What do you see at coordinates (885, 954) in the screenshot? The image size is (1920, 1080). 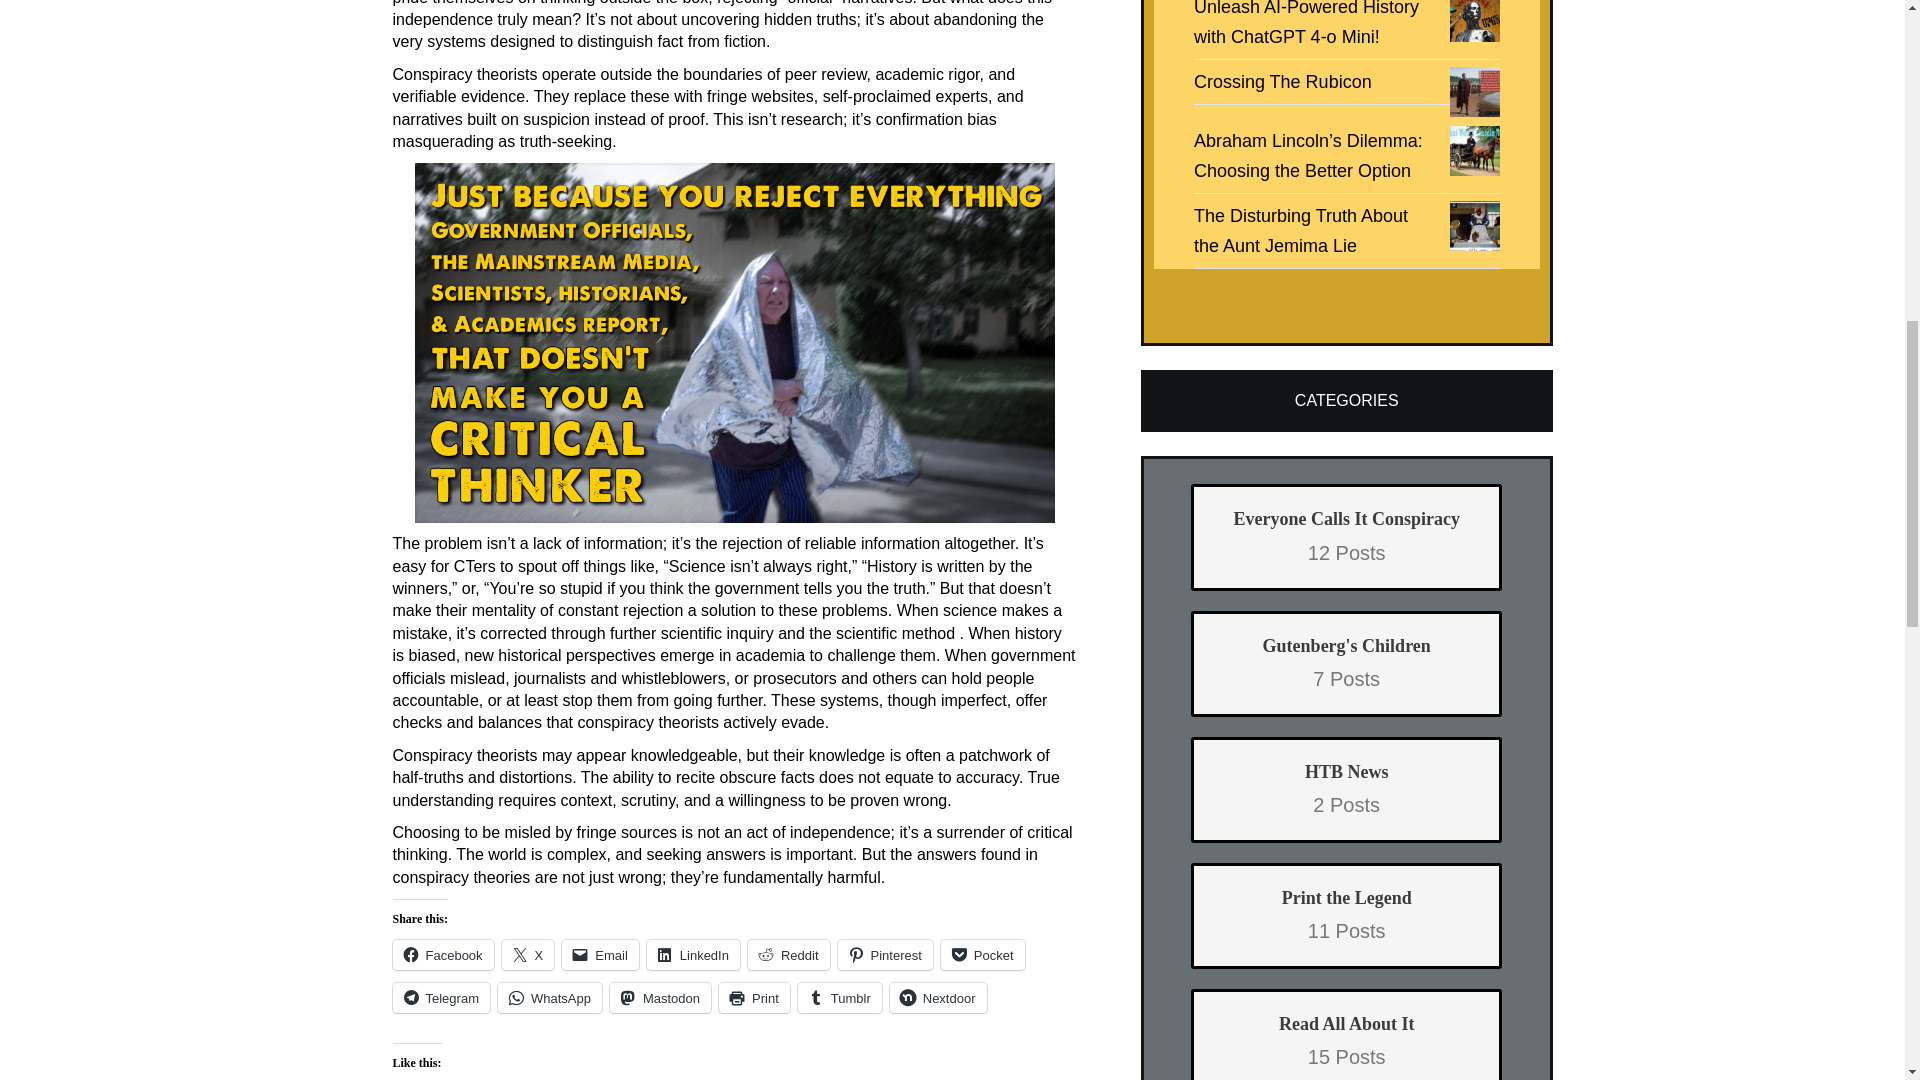 I see `Click to share on Pinterest` at bounding box center [885, 954].